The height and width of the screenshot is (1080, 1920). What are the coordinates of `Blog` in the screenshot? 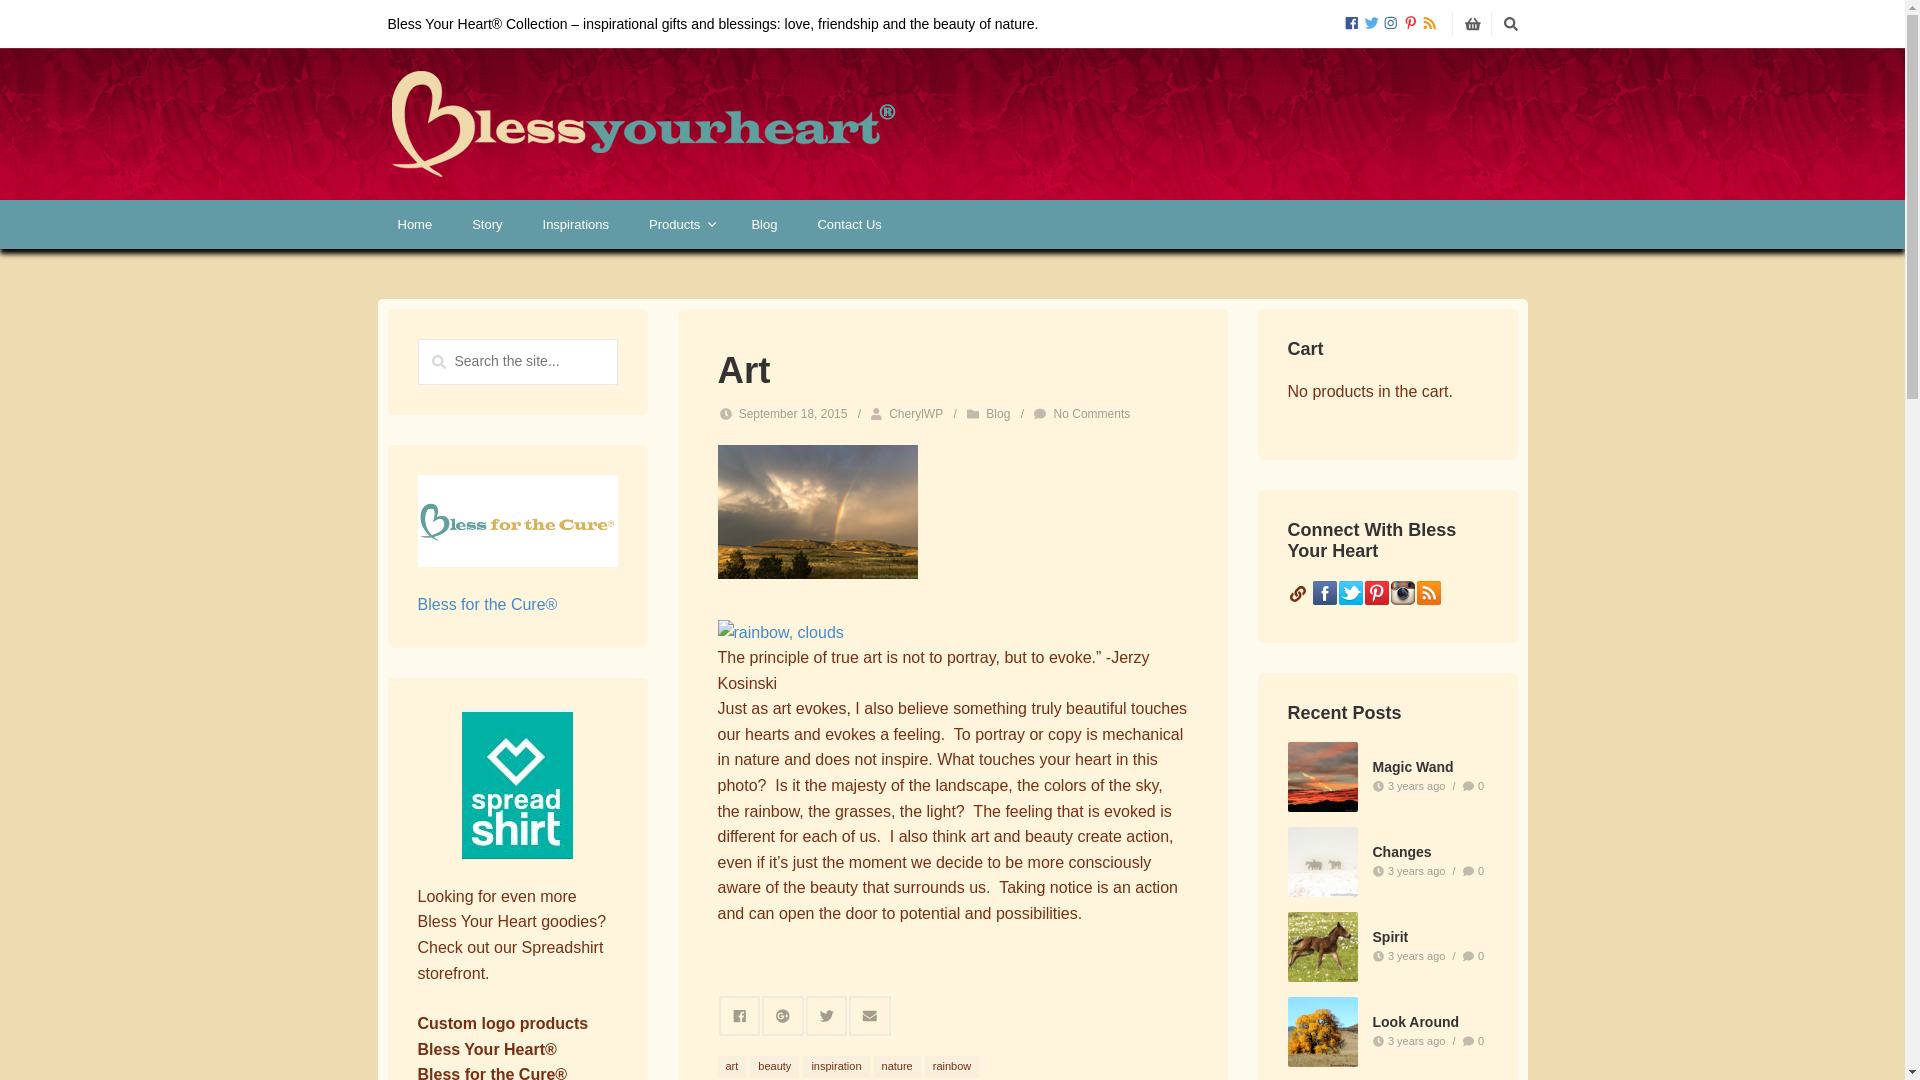 It's located at (998, 414).